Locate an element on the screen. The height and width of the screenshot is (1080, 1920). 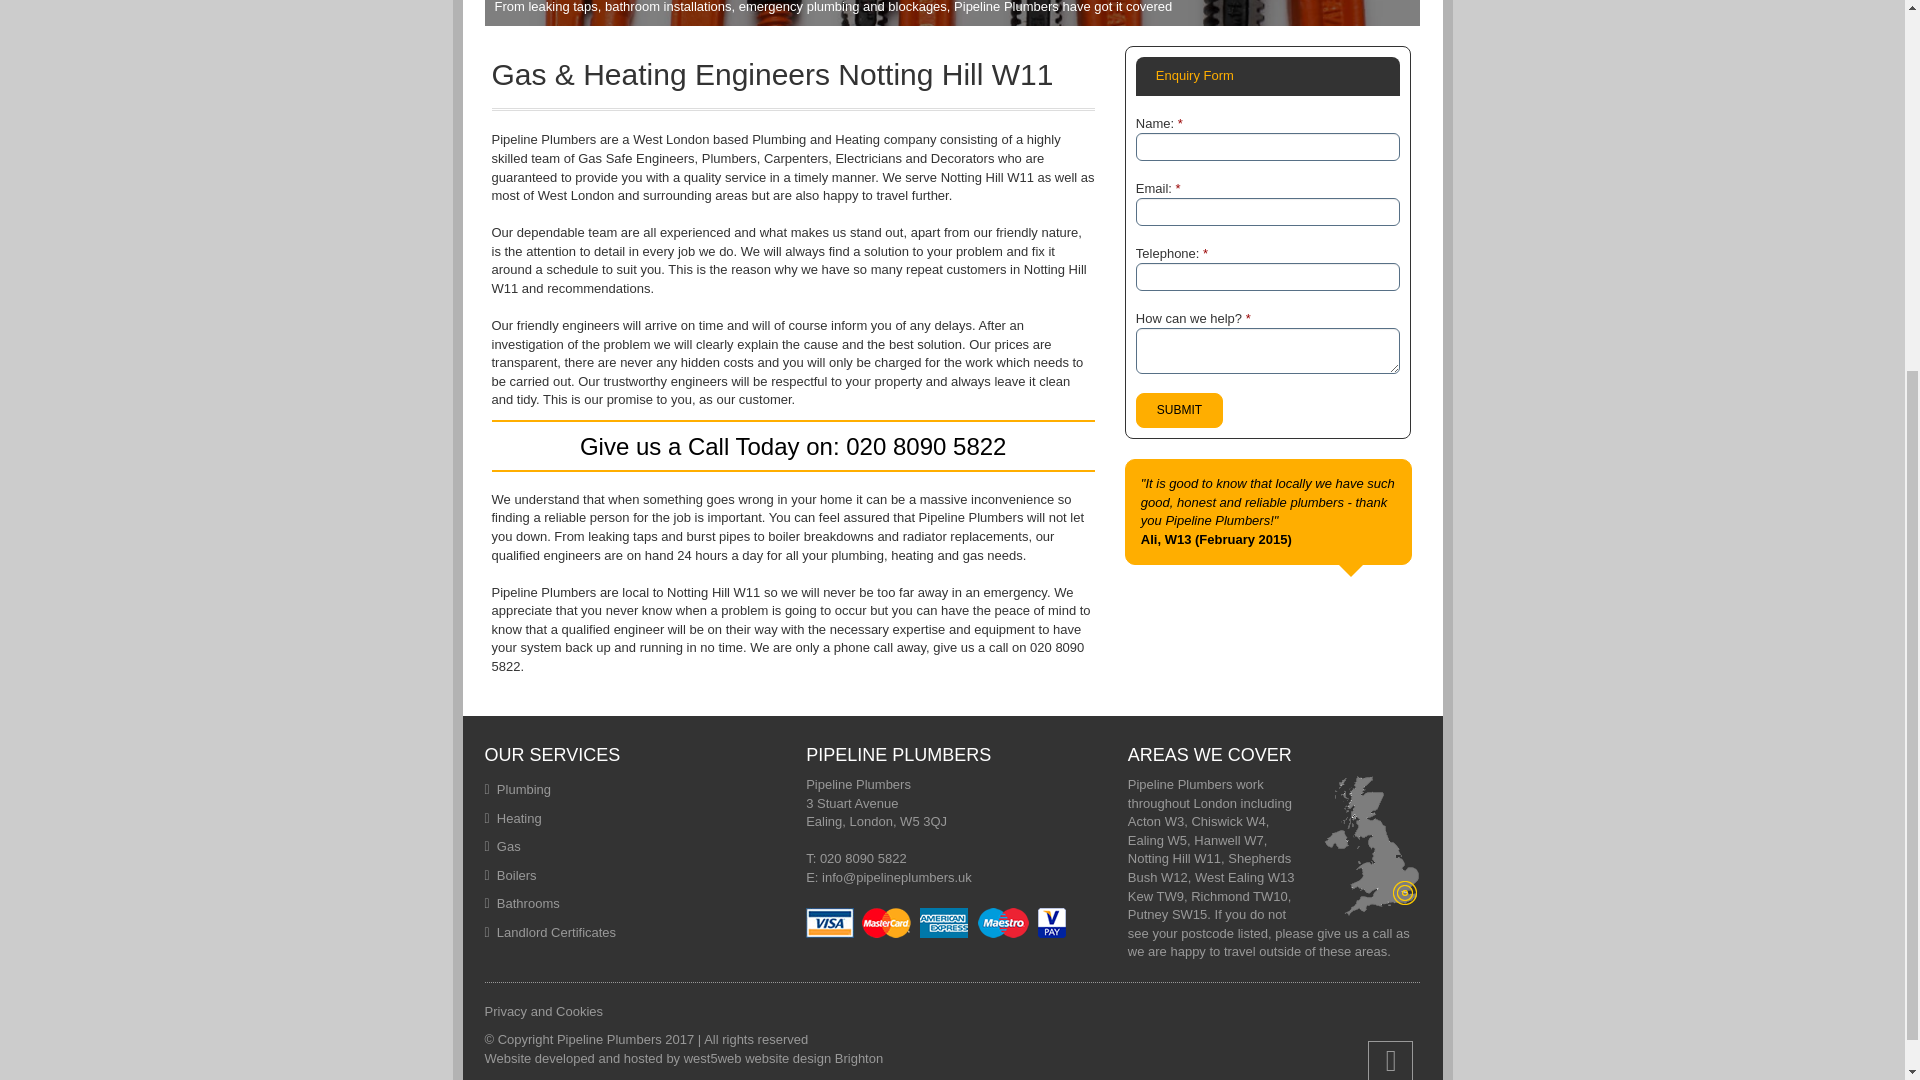
Submit is located at coordinates (1180, 410).